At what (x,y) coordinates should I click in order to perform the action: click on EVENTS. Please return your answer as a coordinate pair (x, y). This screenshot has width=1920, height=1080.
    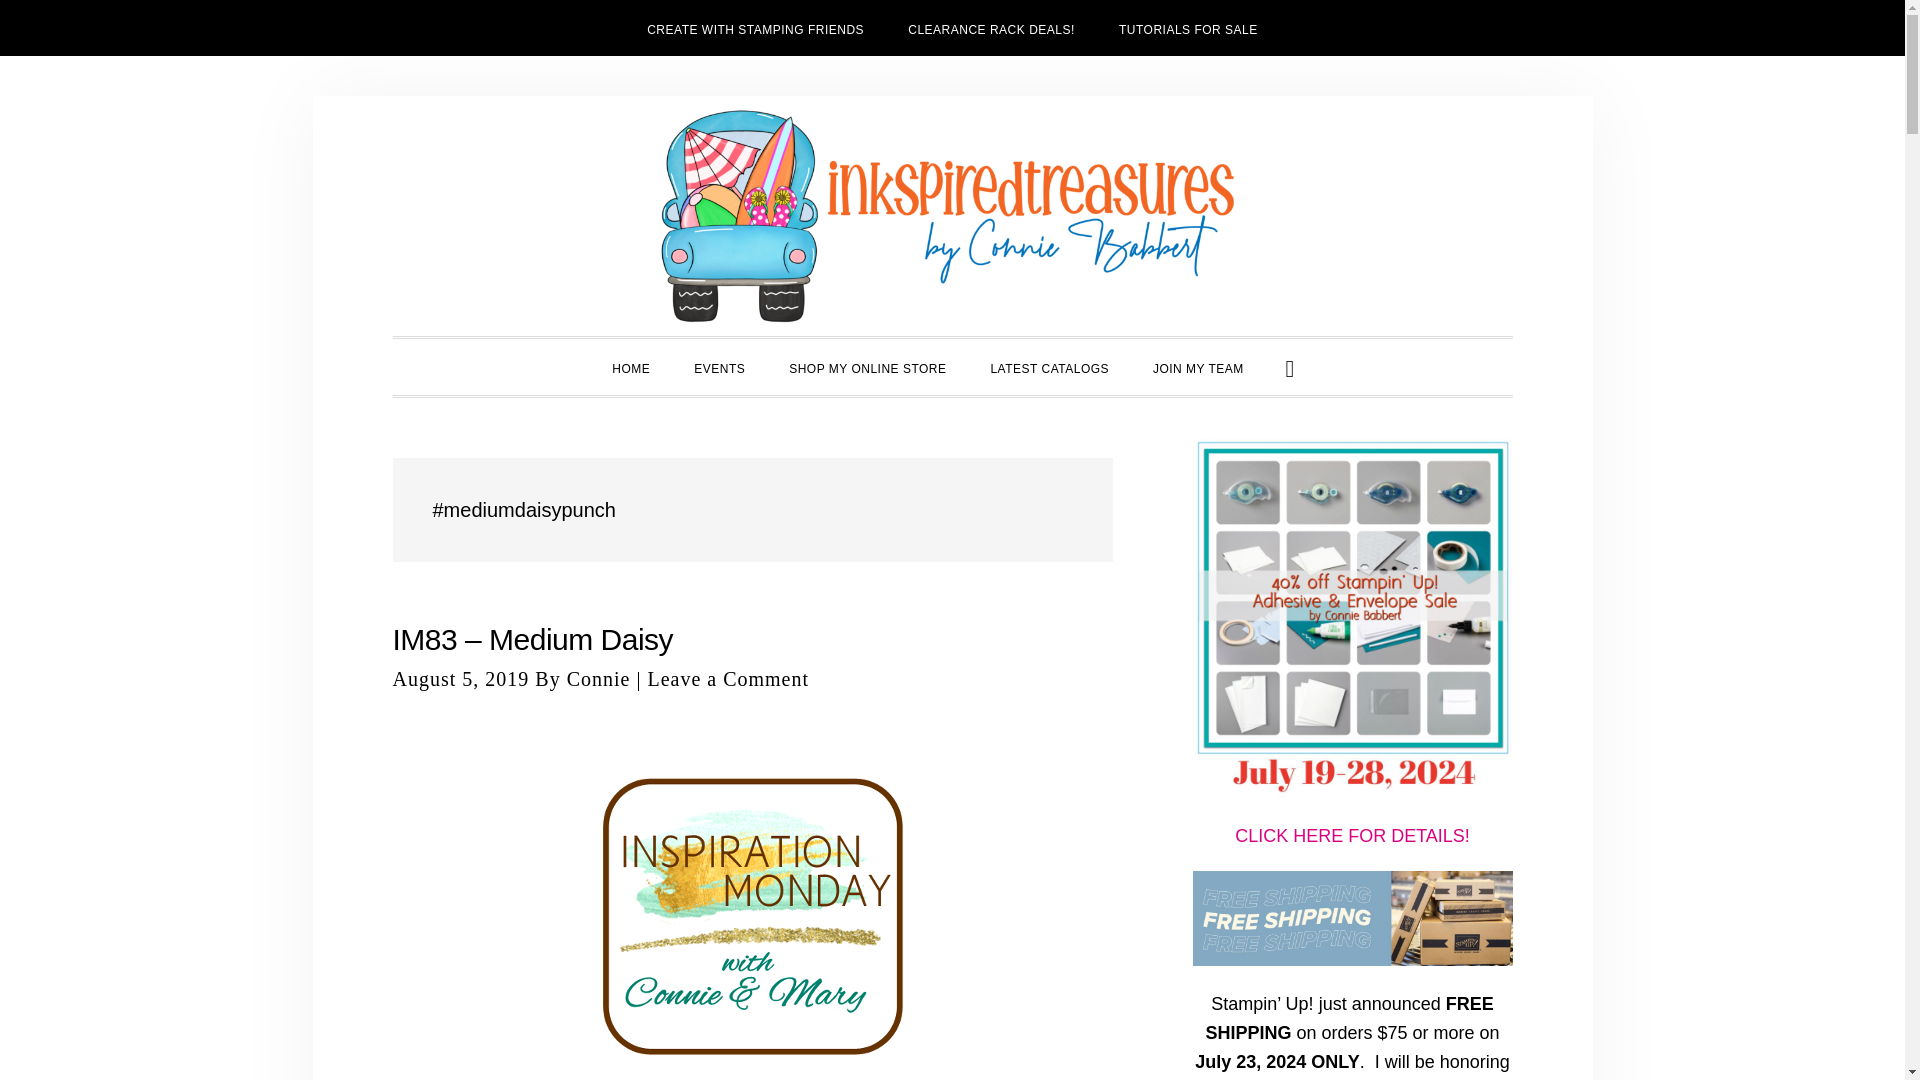
    Looking at the image, I should click on (718, 367).